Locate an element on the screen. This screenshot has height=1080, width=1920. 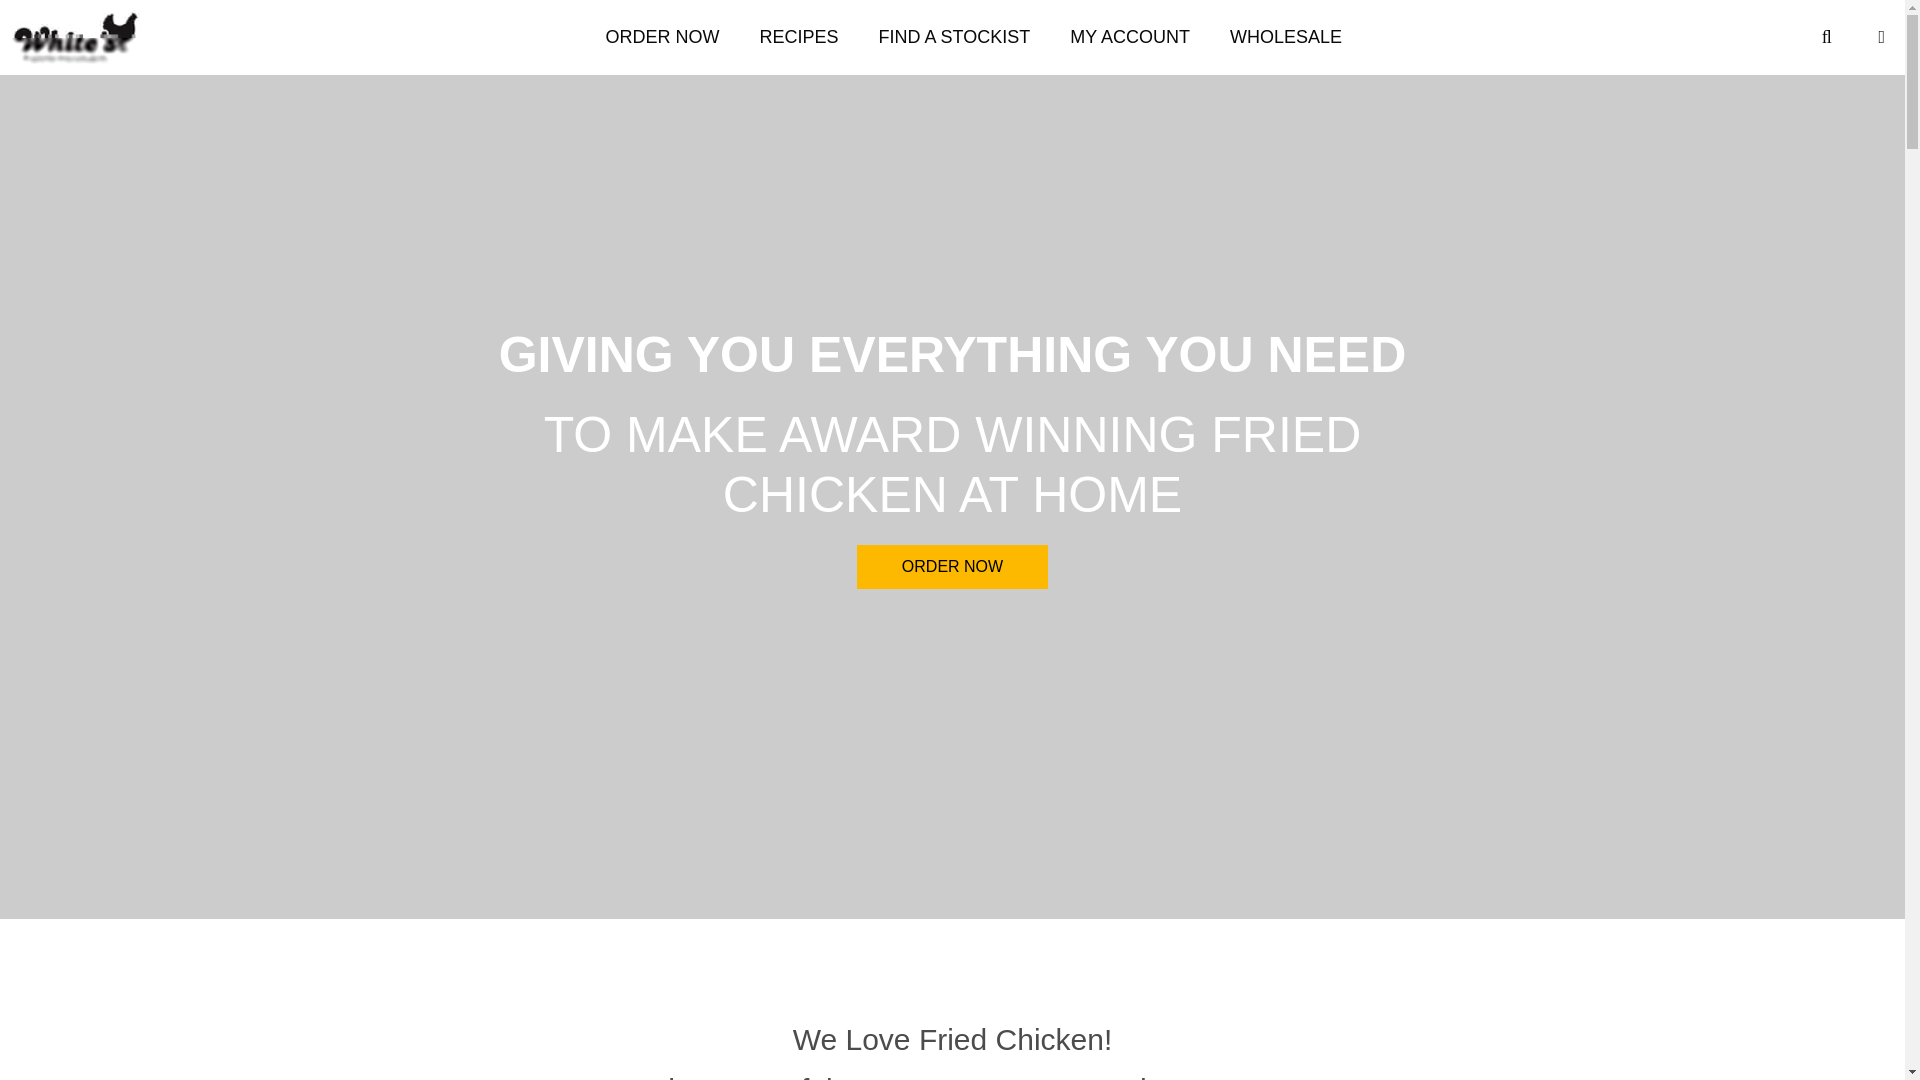
White's Gourmet Fried Chicken is located at coordinates (80, 37).